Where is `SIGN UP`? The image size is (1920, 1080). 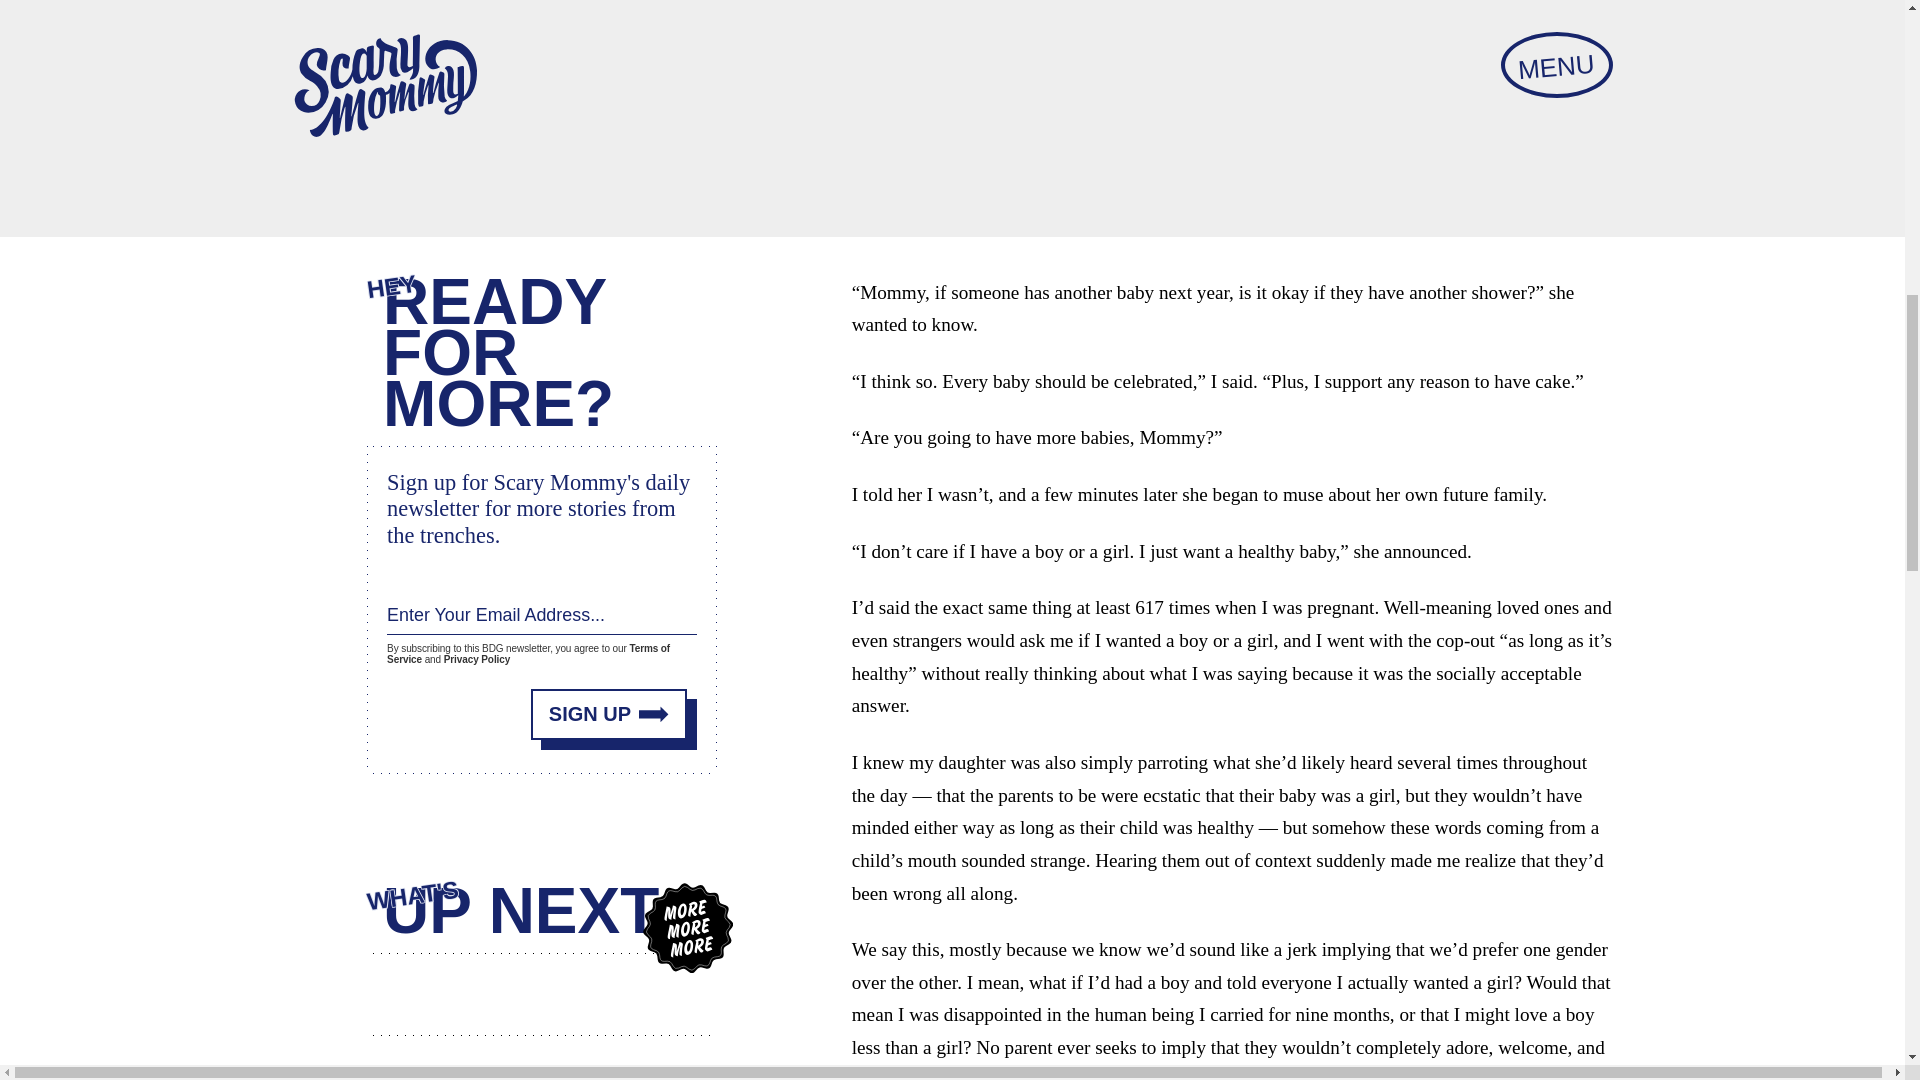 SIGN UP is located at coordinates (609, 712).